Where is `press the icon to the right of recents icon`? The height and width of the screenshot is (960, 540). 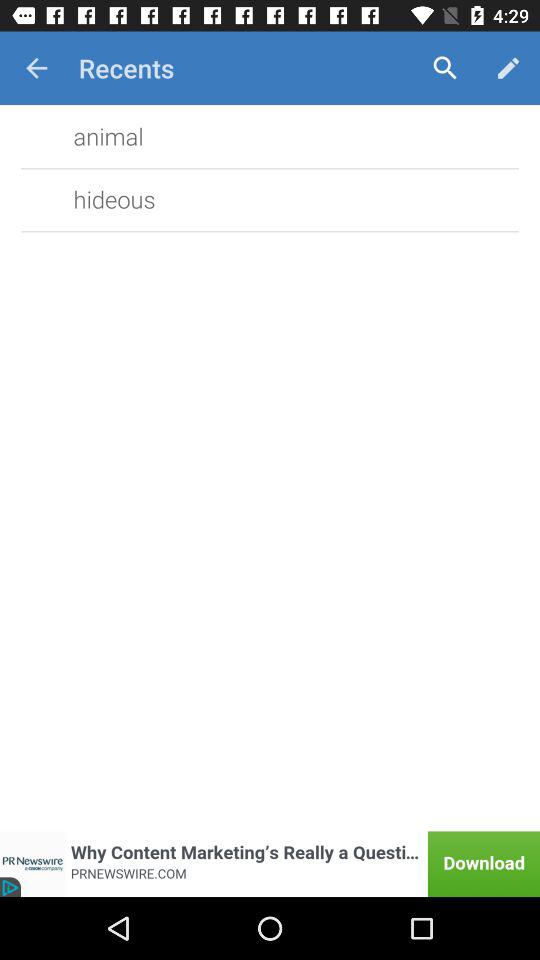
press the icon to the right of recents icon is located at coordinates (444, 68).